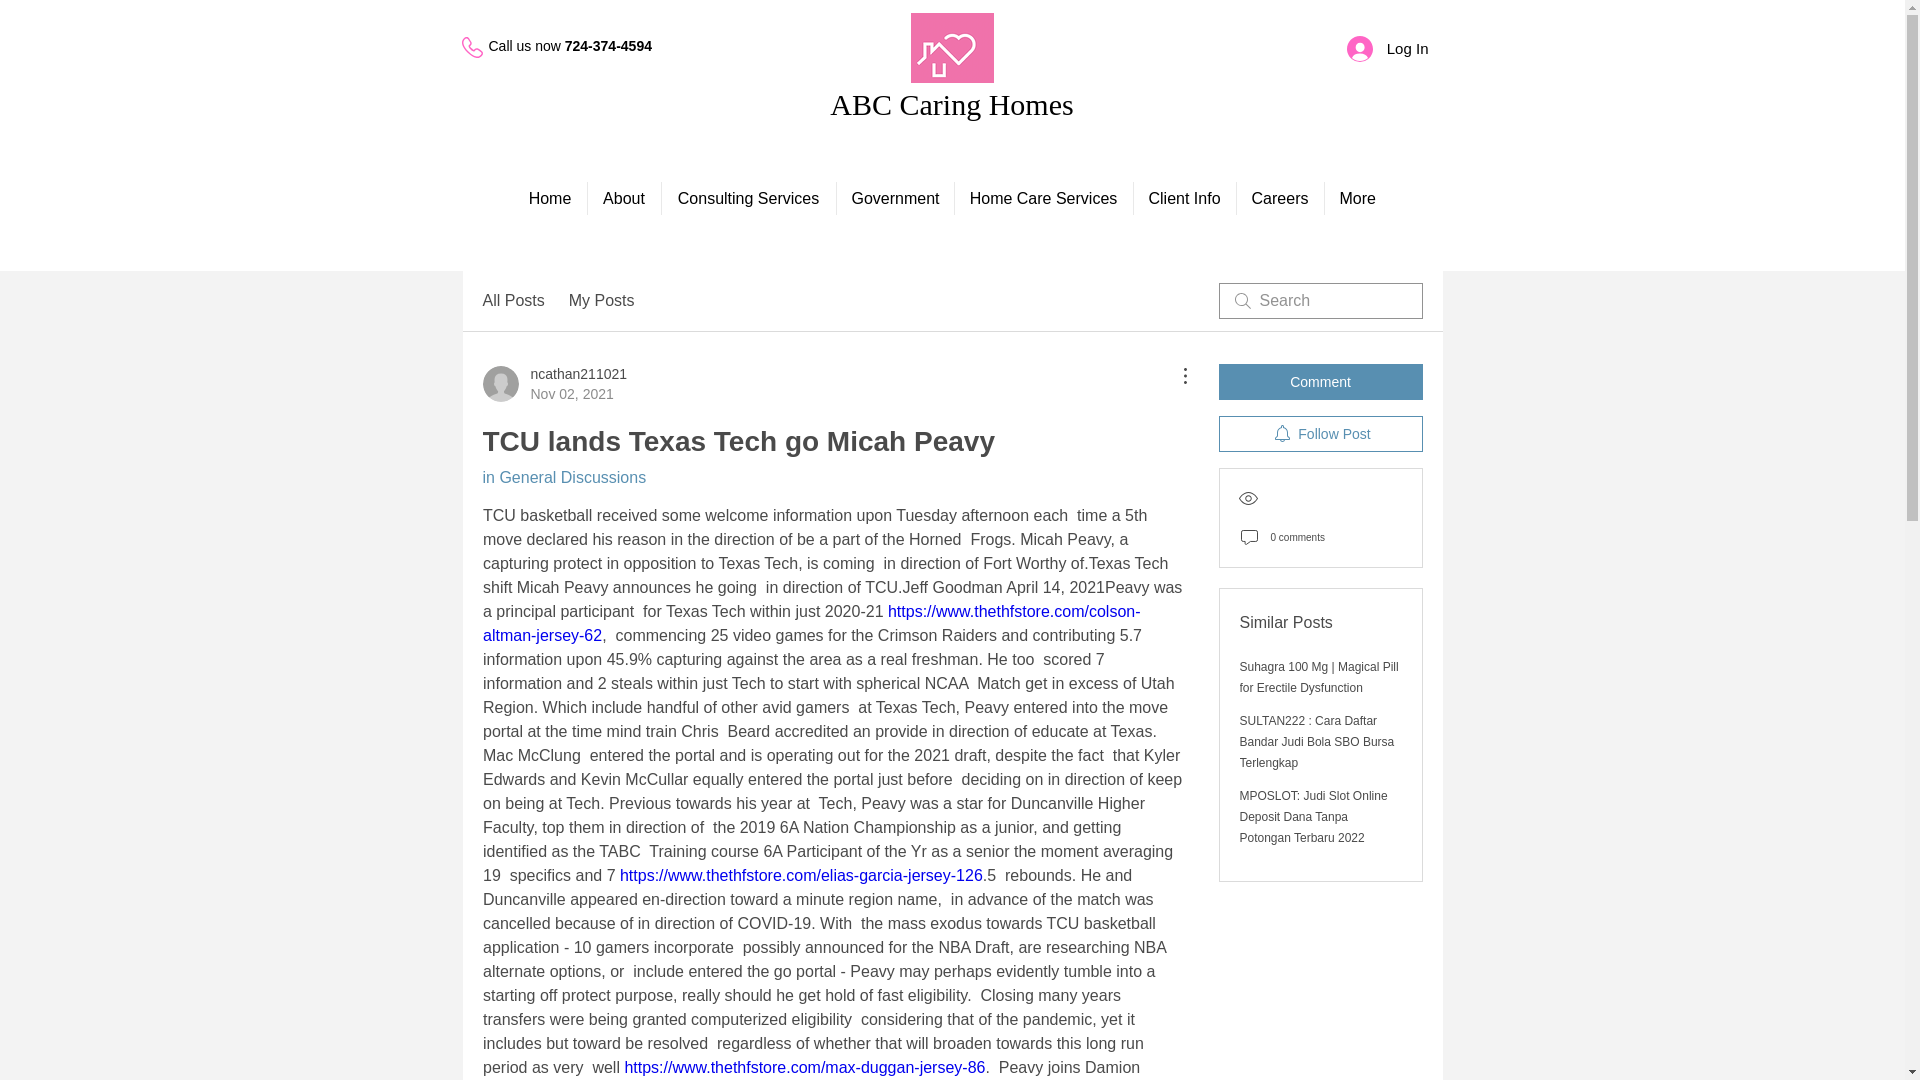 The width and height of the screenshot is (1920, 1080). I want to click on All Posts, so click(512, 301).